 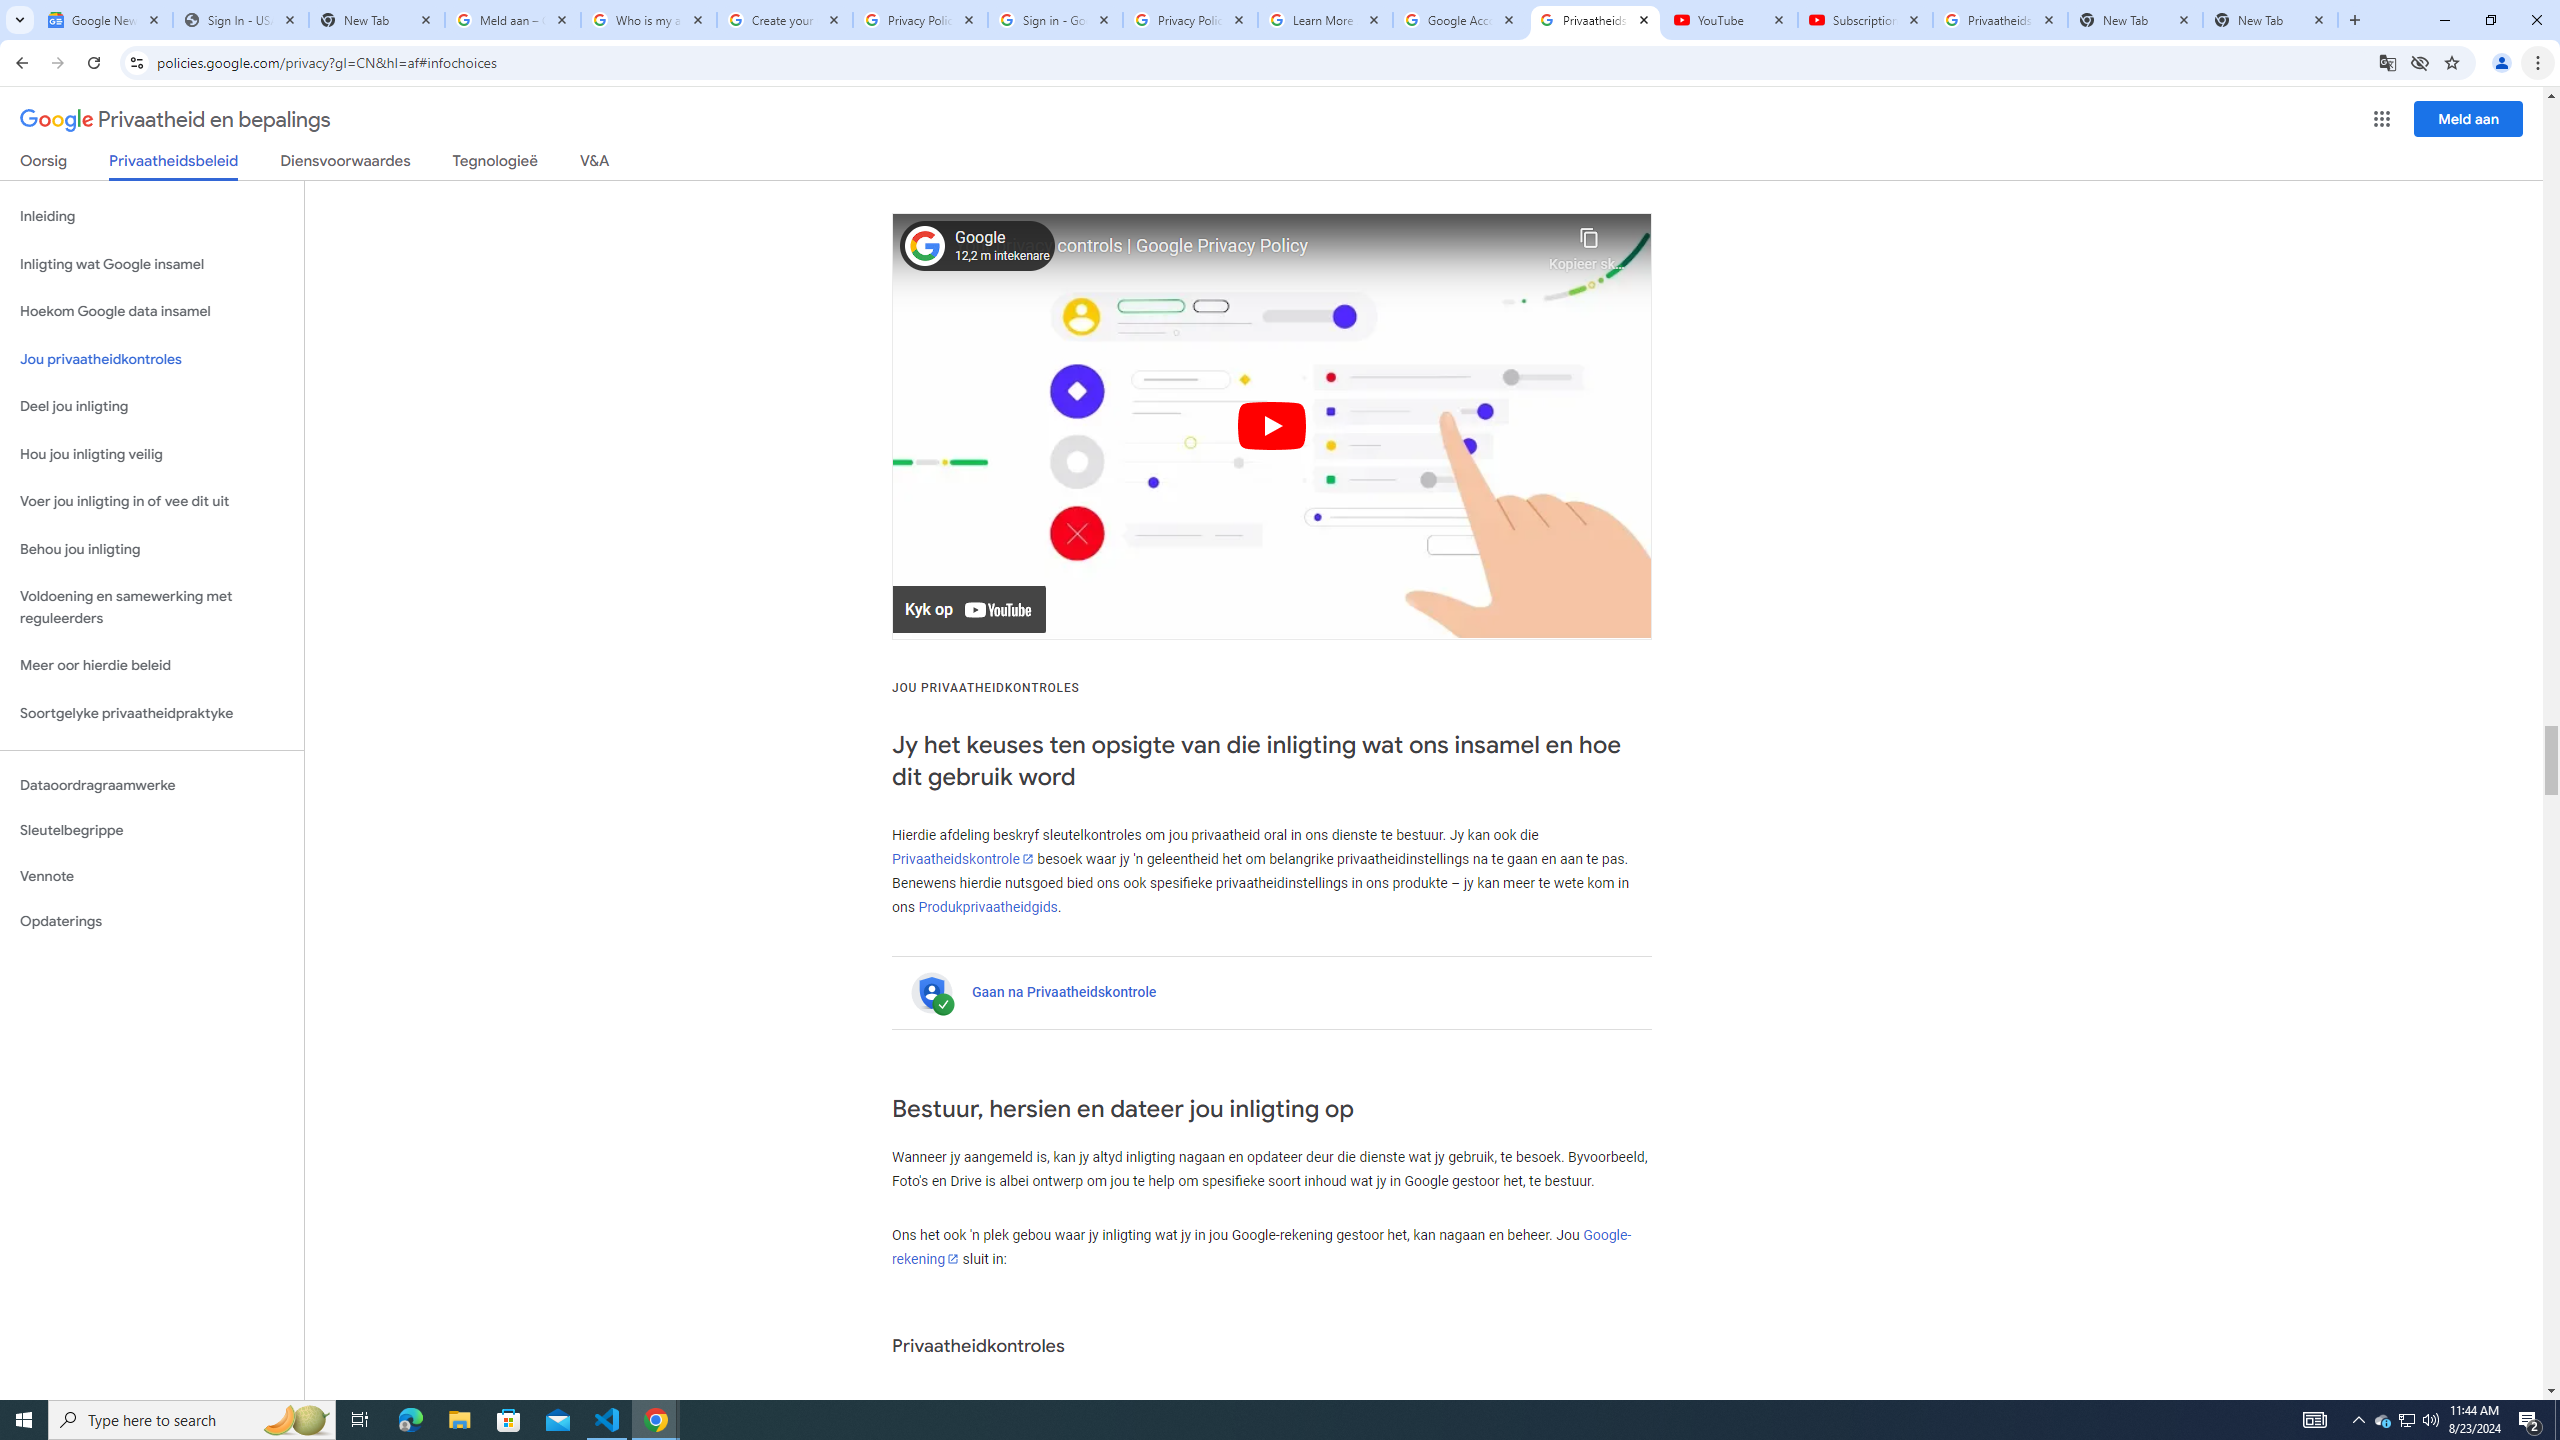 What do you see at coordinates (2469, 118) in the screenshot?
I see `Meld aan` at bounding box center [2469, 118].